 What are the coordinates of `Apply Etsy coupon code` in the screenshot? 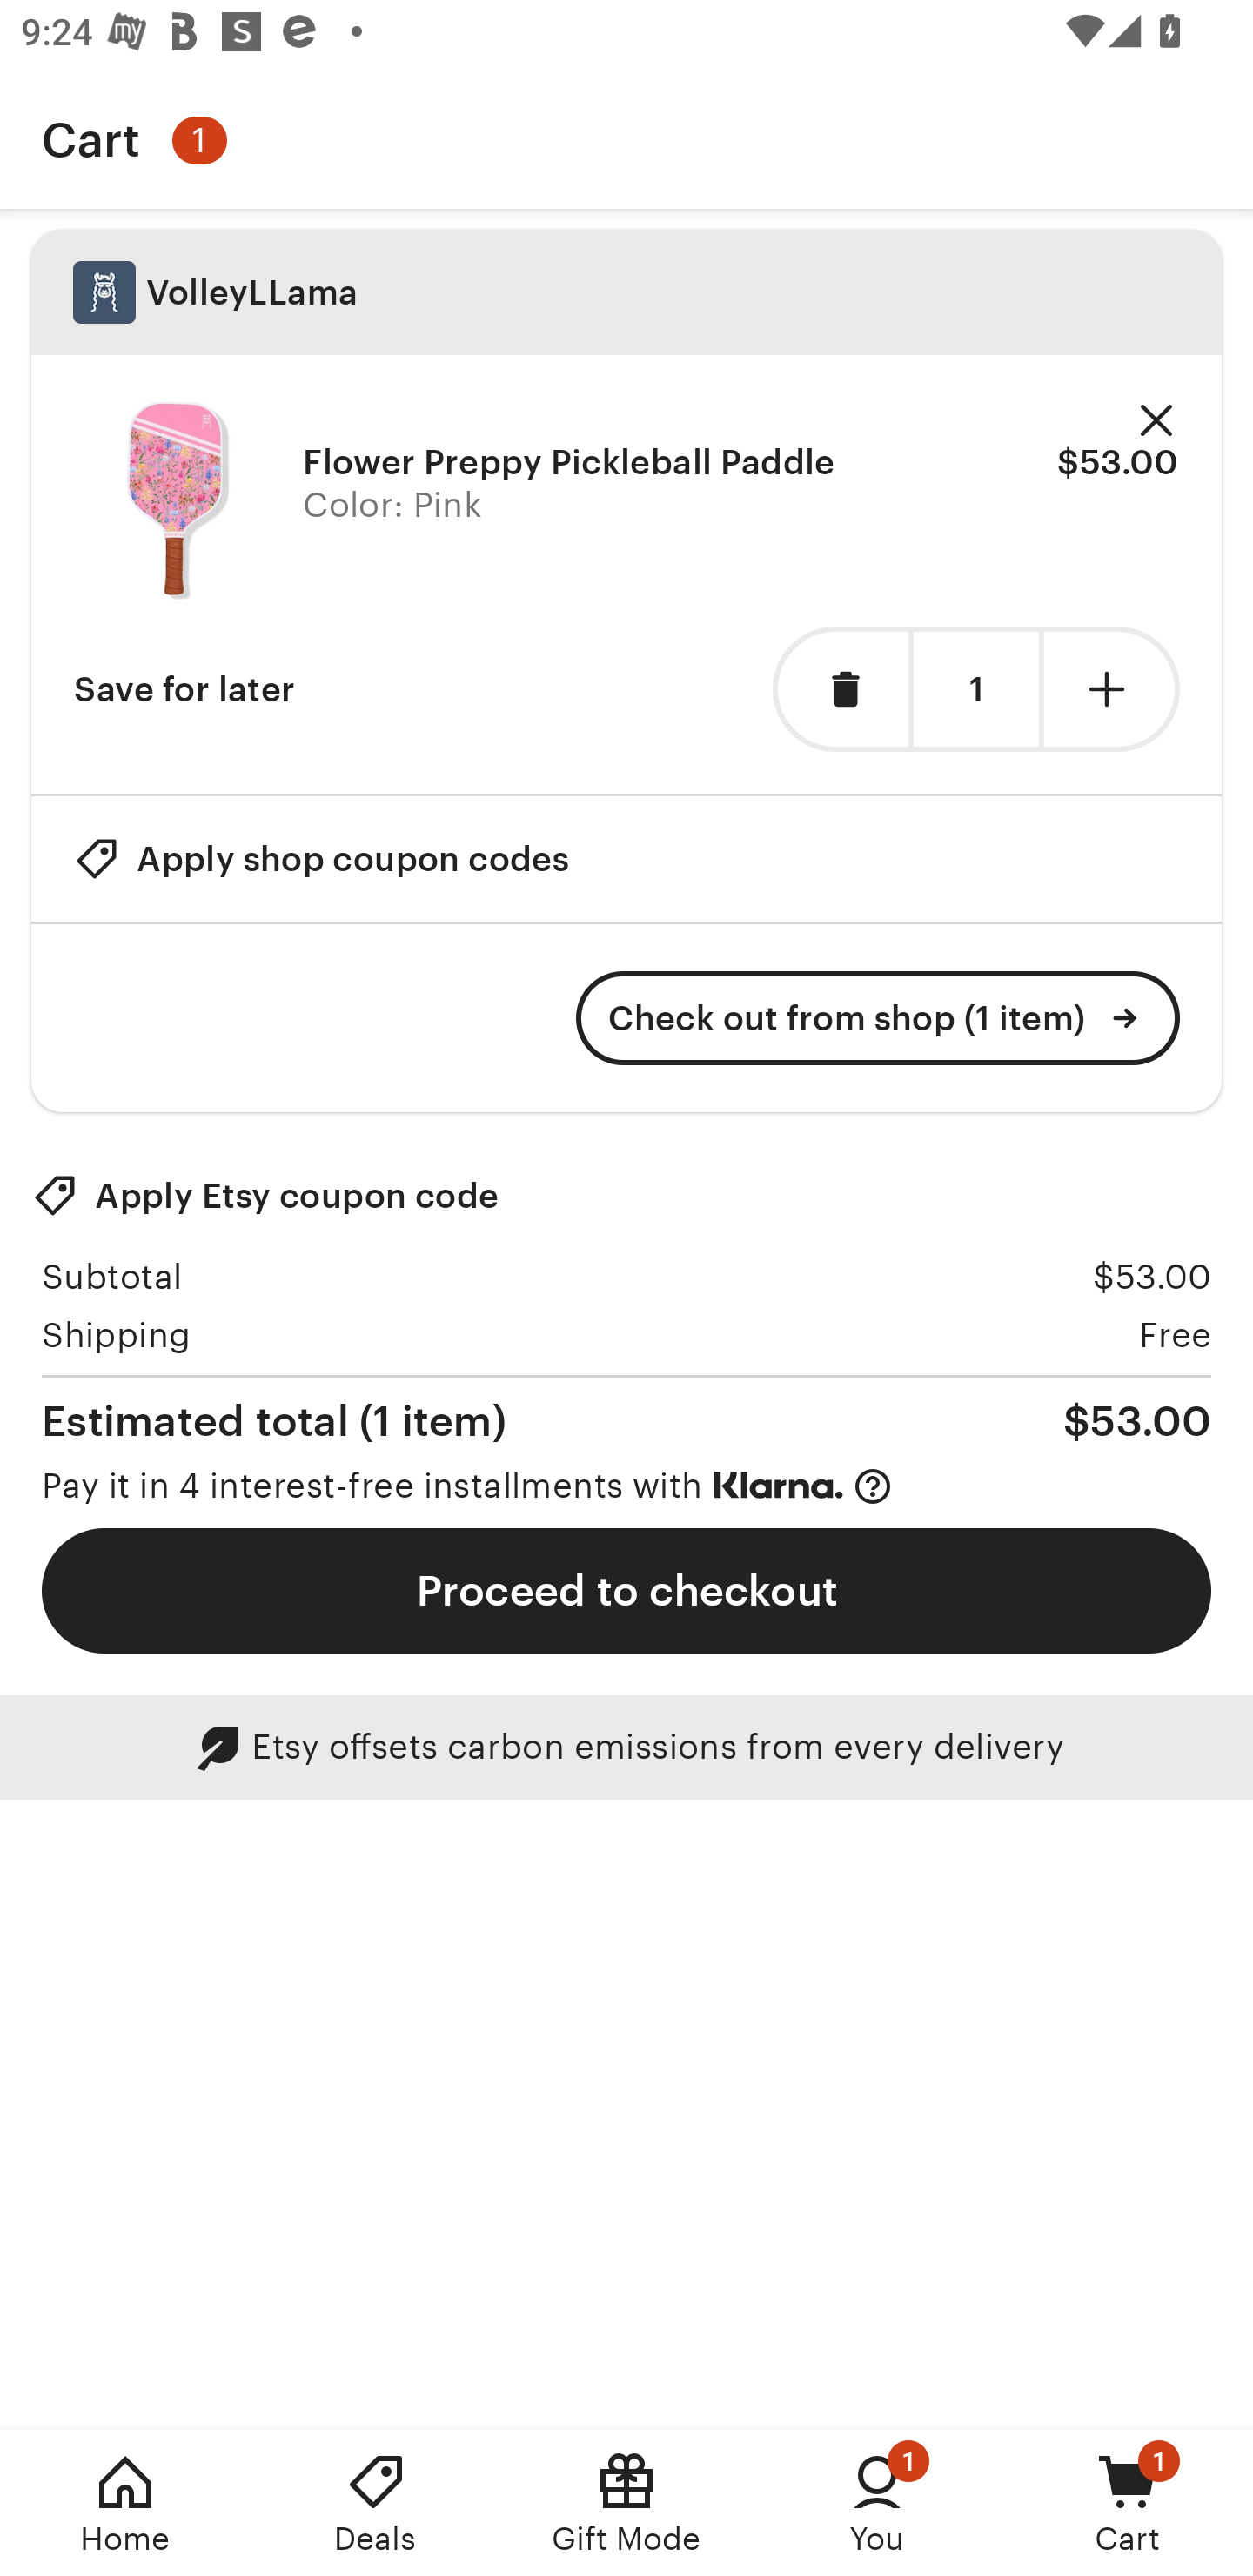 It's located at (265, 1196).